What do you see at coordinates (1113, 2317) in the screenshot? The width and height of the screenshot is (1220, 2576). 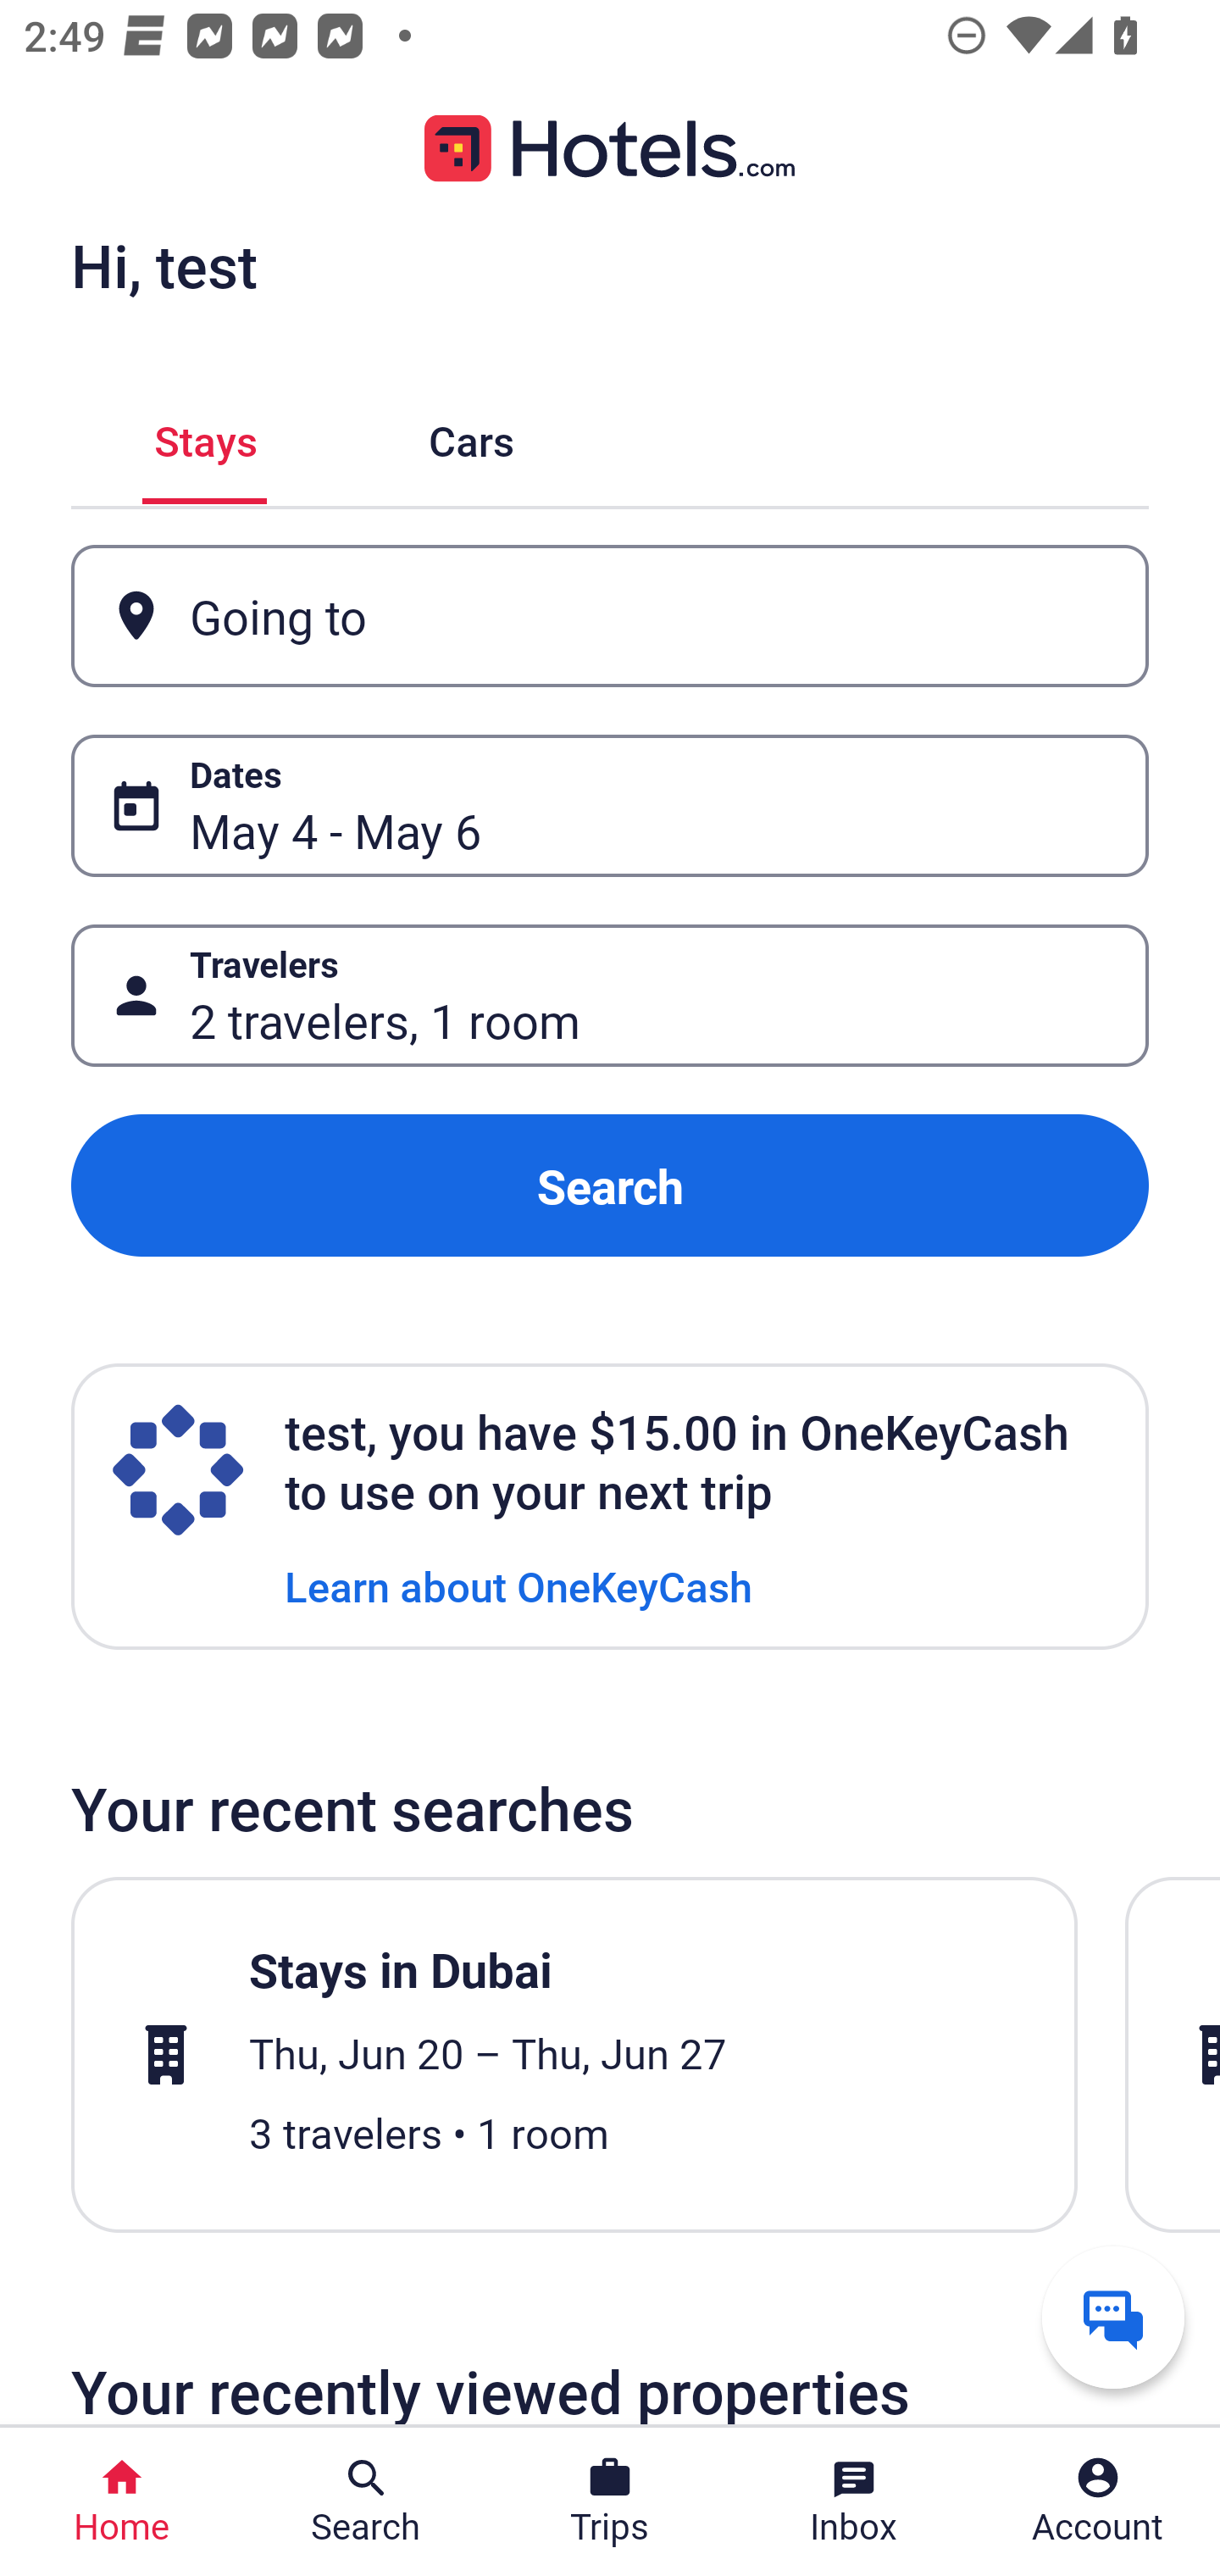 I see `Get help from a virtual agent` at bounding box center [1113, 2317].